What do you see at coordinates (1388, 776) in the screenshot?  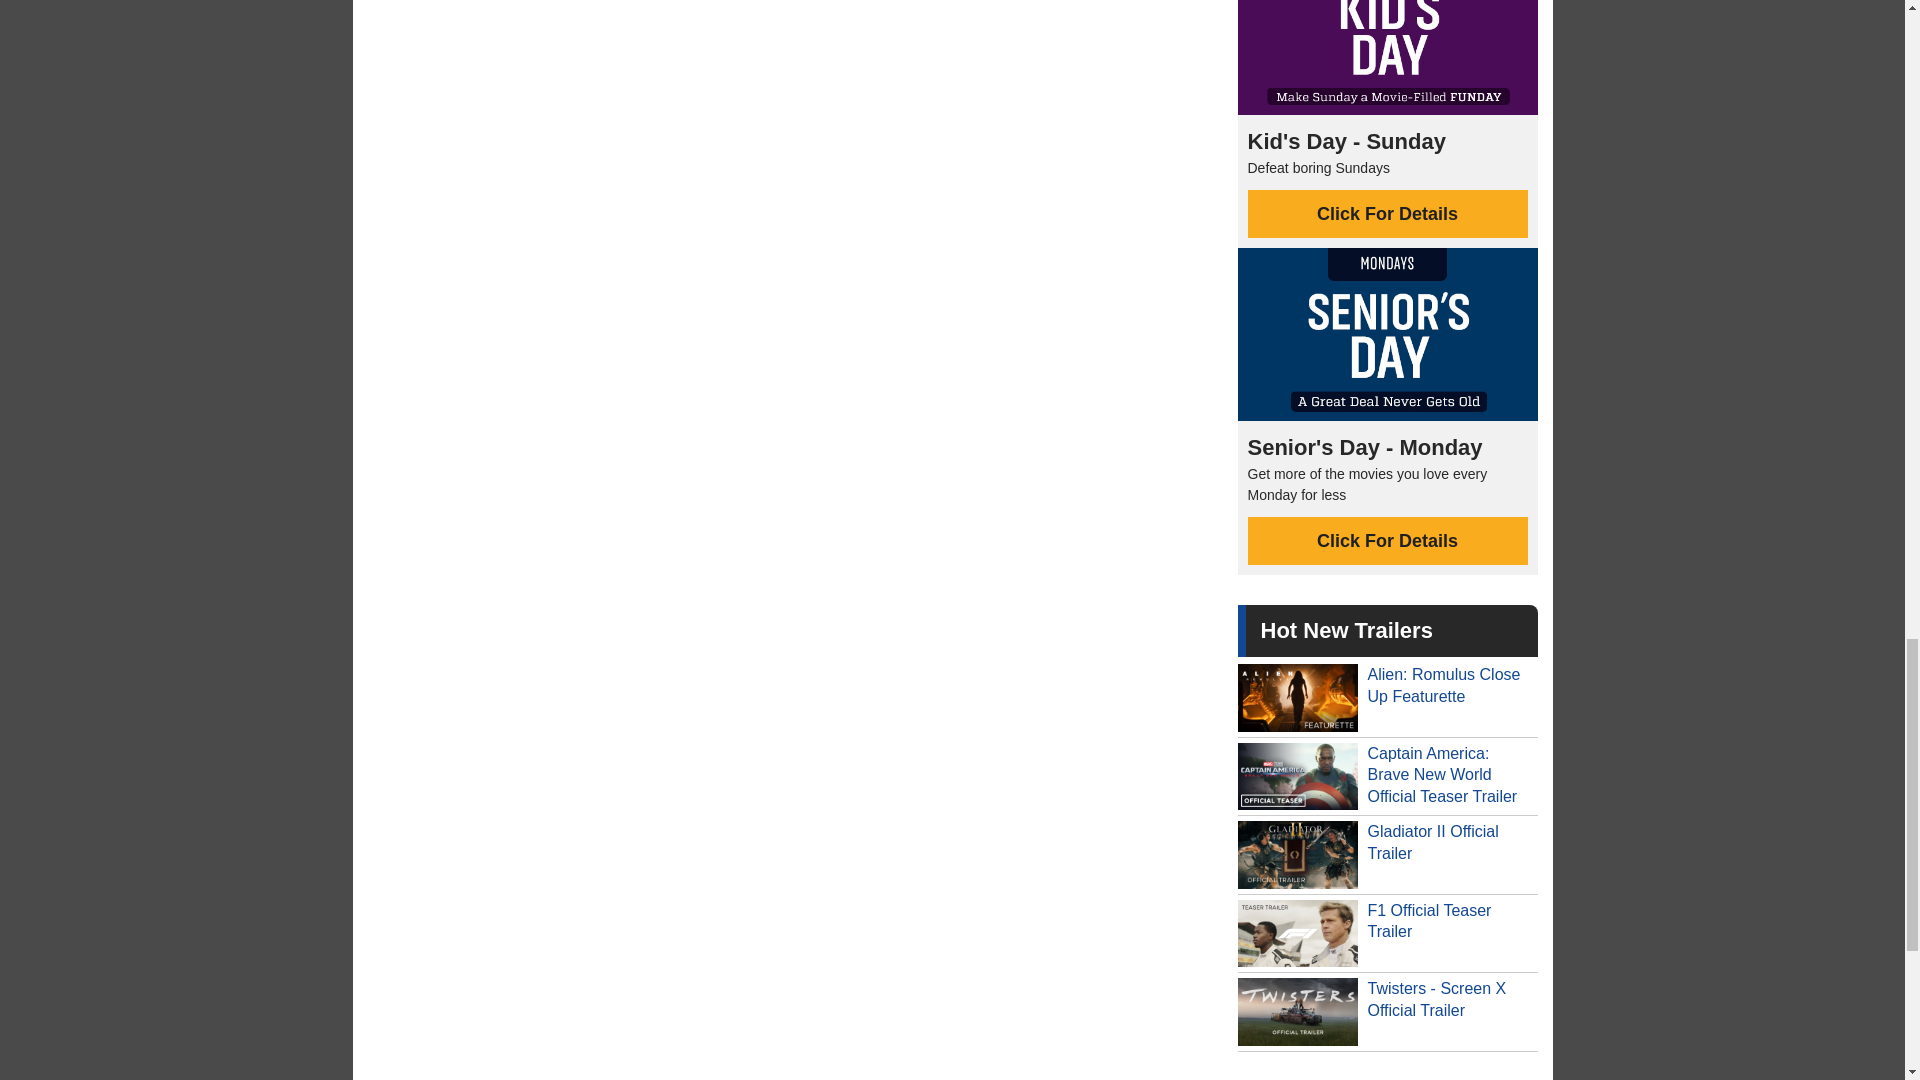 I see `Captain America: Brave New World Official Teaser Trailer` at bounding box center [1388, 776].